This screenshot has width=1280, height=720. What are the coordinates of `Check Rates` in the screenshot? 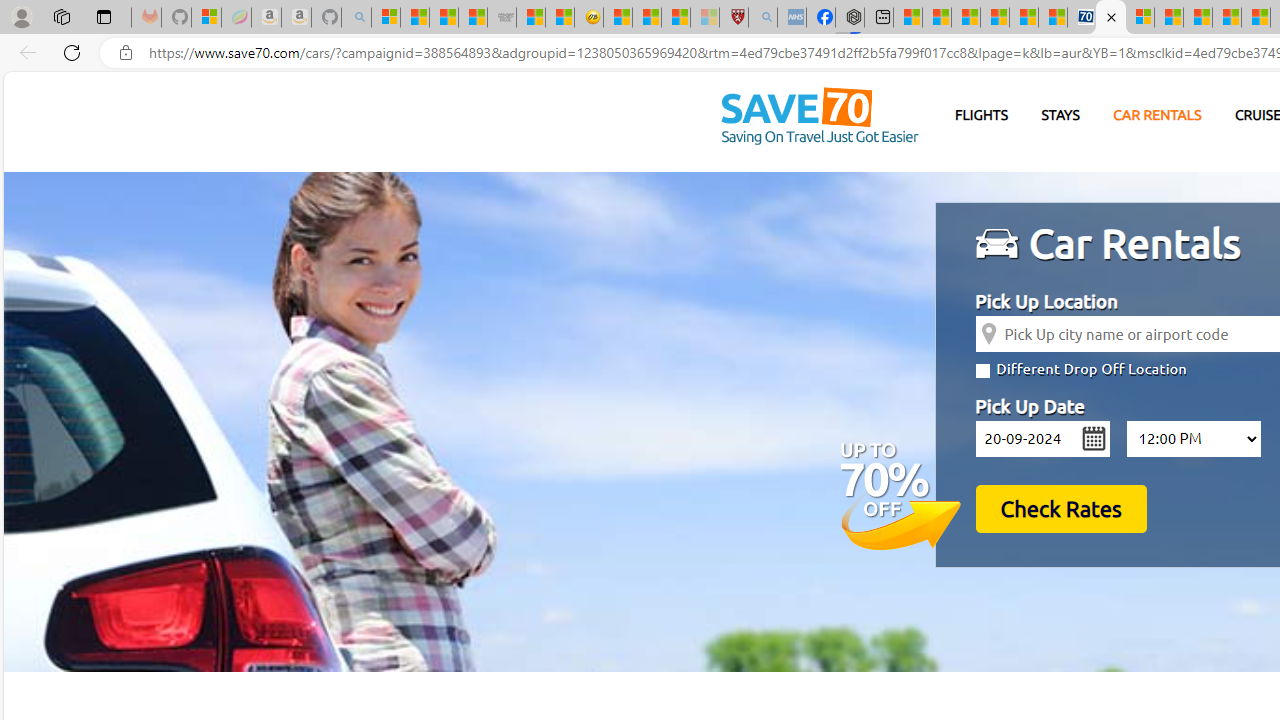 It's located at (1060, 508).